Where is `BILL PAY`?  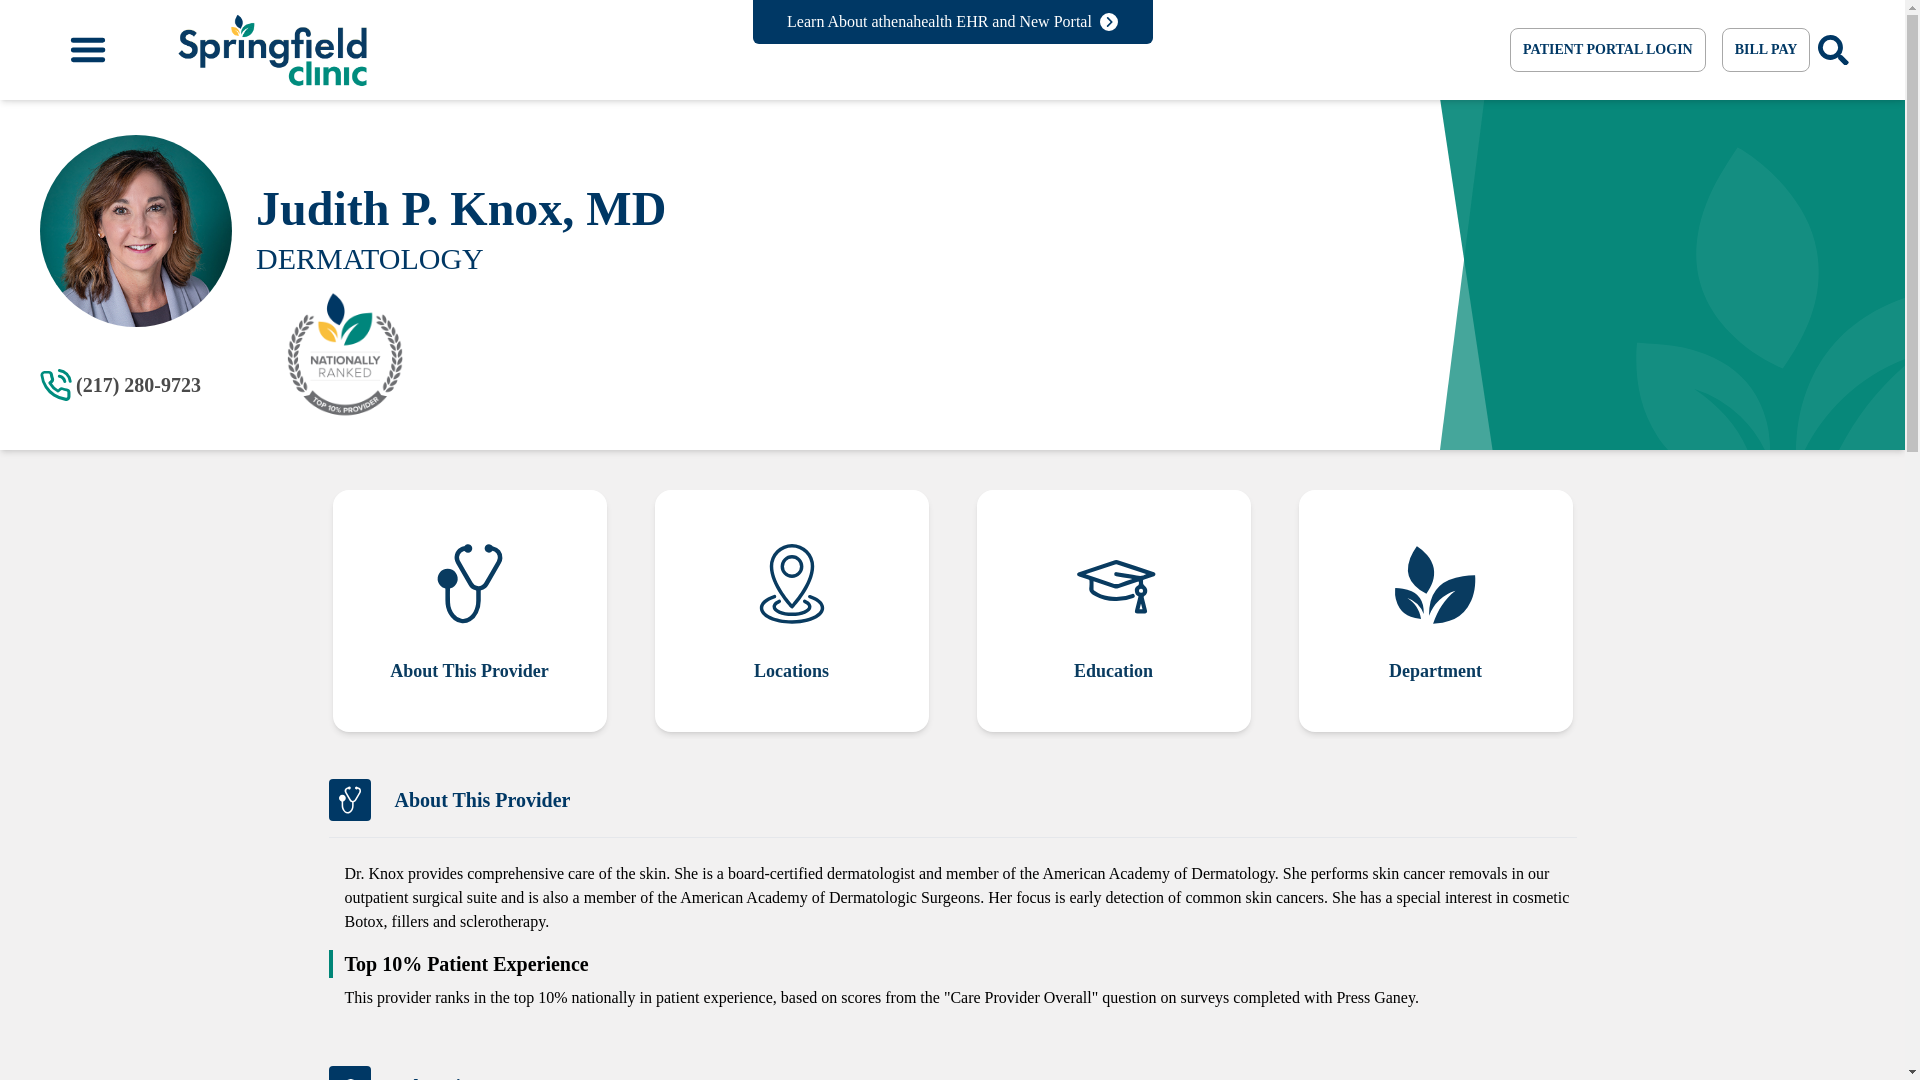 BILL PAY is located at coordinates (1766, 50).